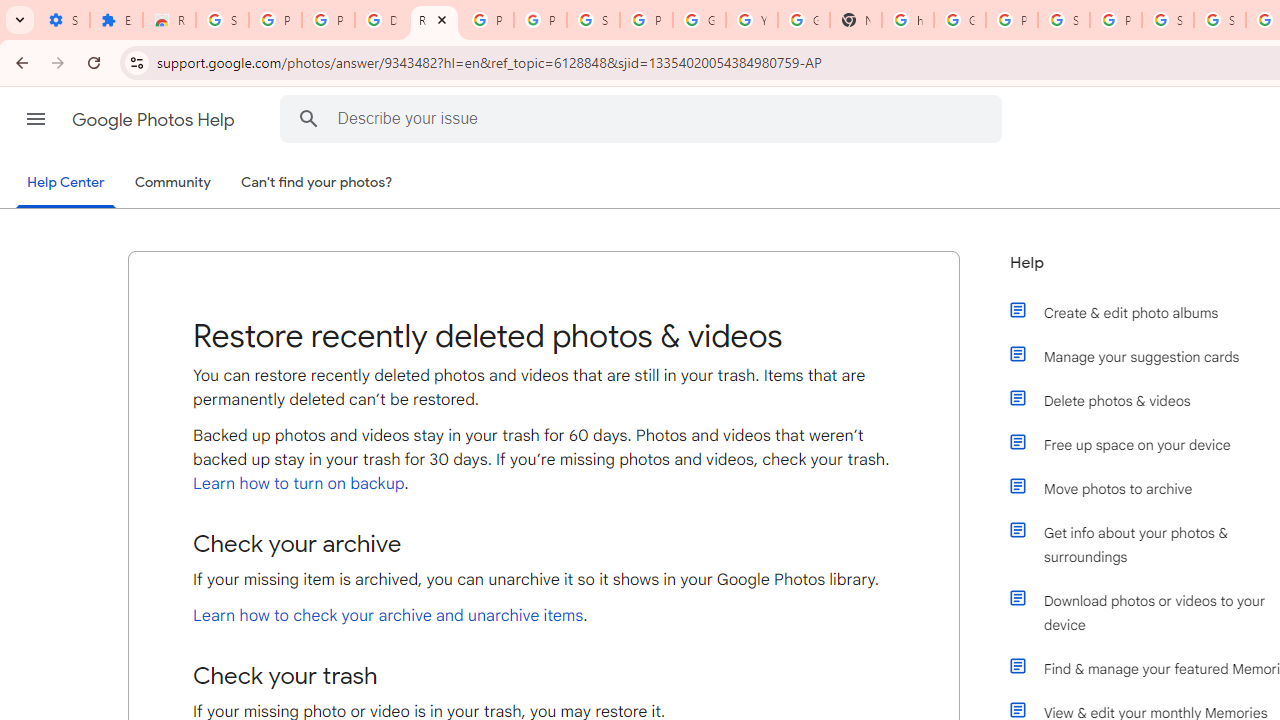  I want to click on System, so click(10, 11).